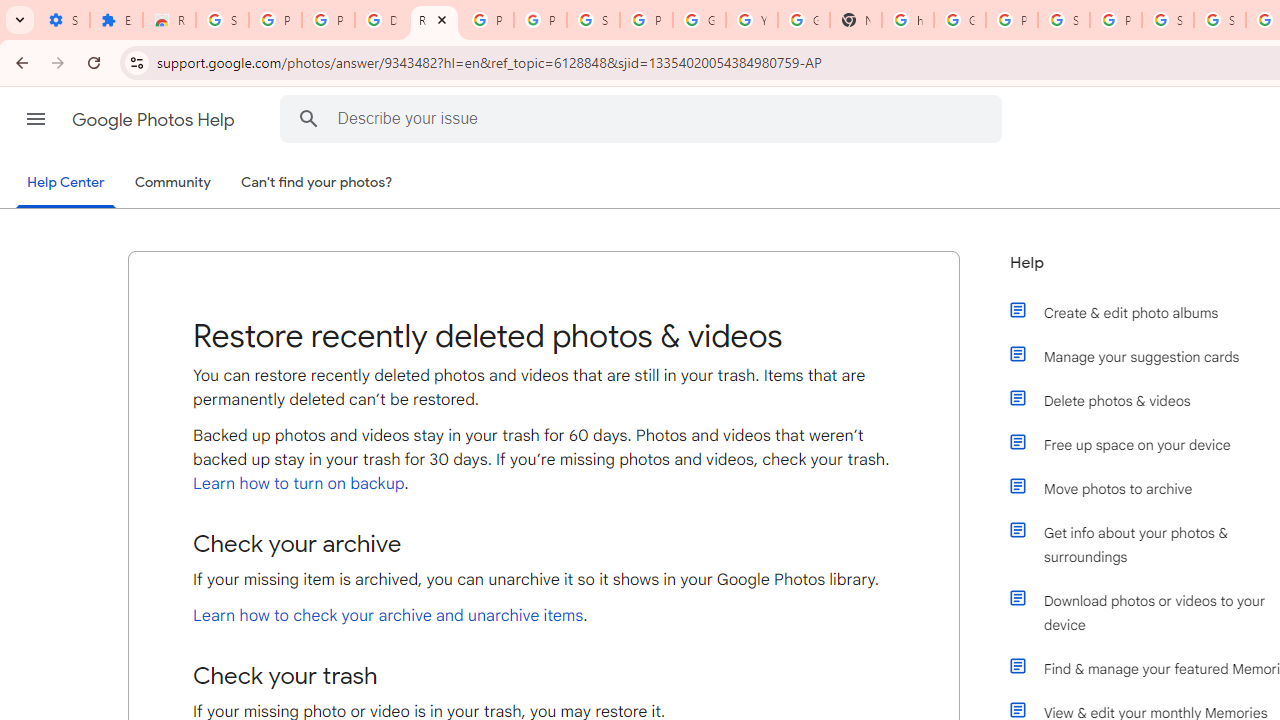  I want to click on System, so click(10, 11).